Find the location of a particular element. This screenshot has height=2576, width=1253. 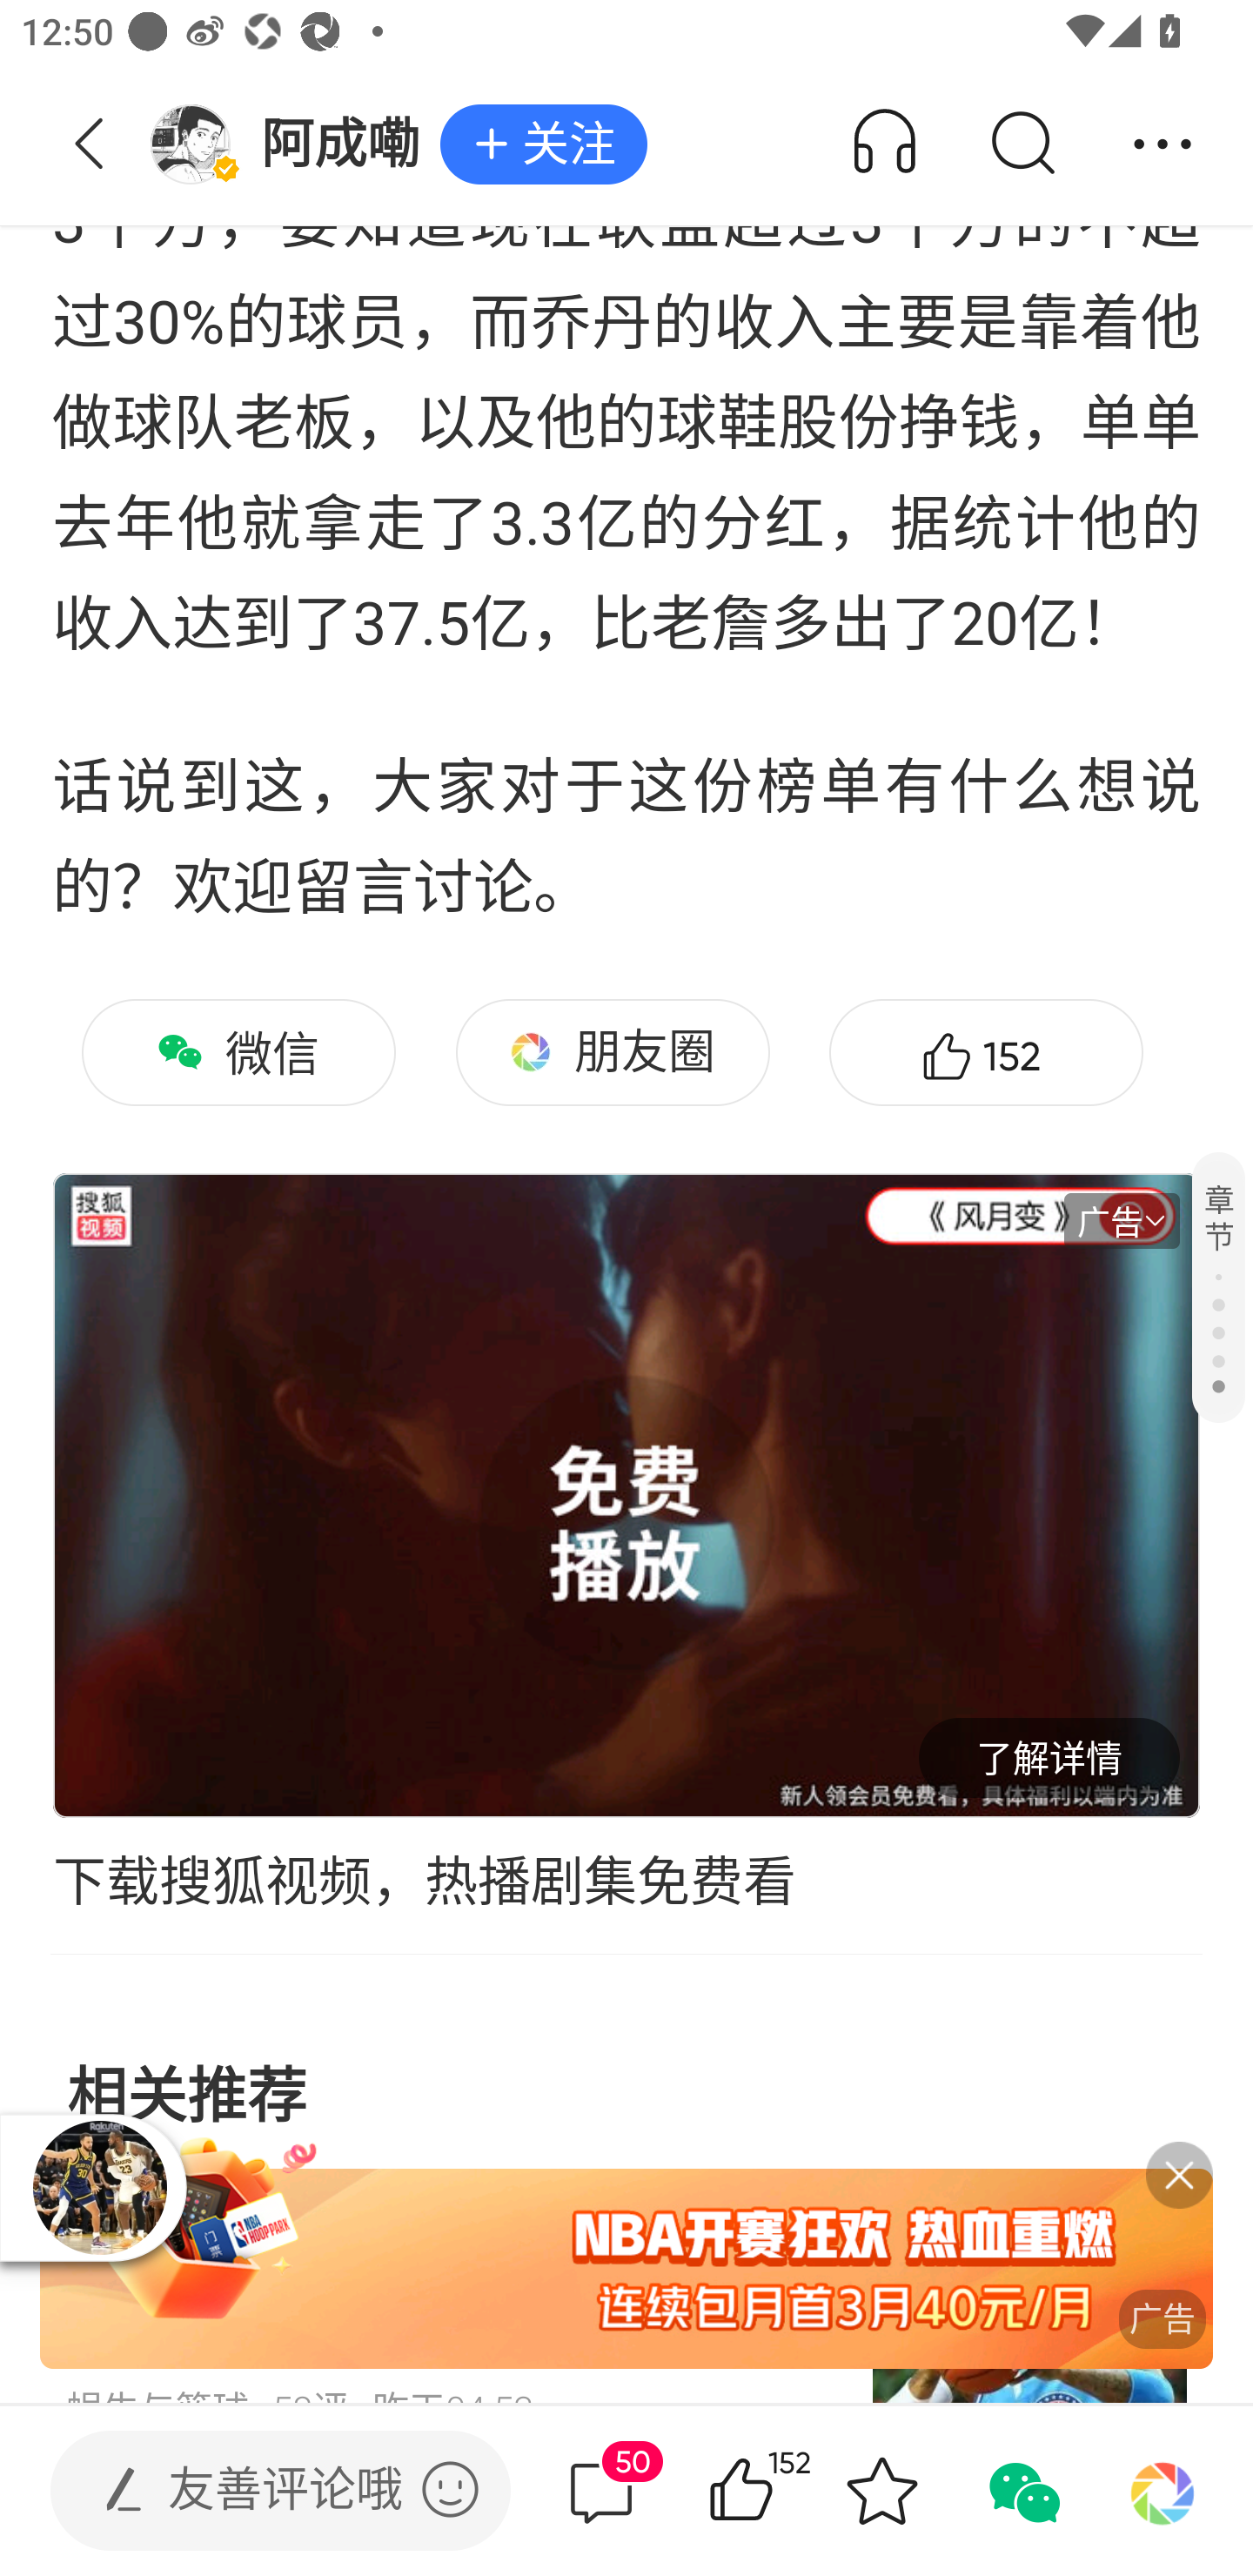

章节 is located at coordinates (1218, 1286).